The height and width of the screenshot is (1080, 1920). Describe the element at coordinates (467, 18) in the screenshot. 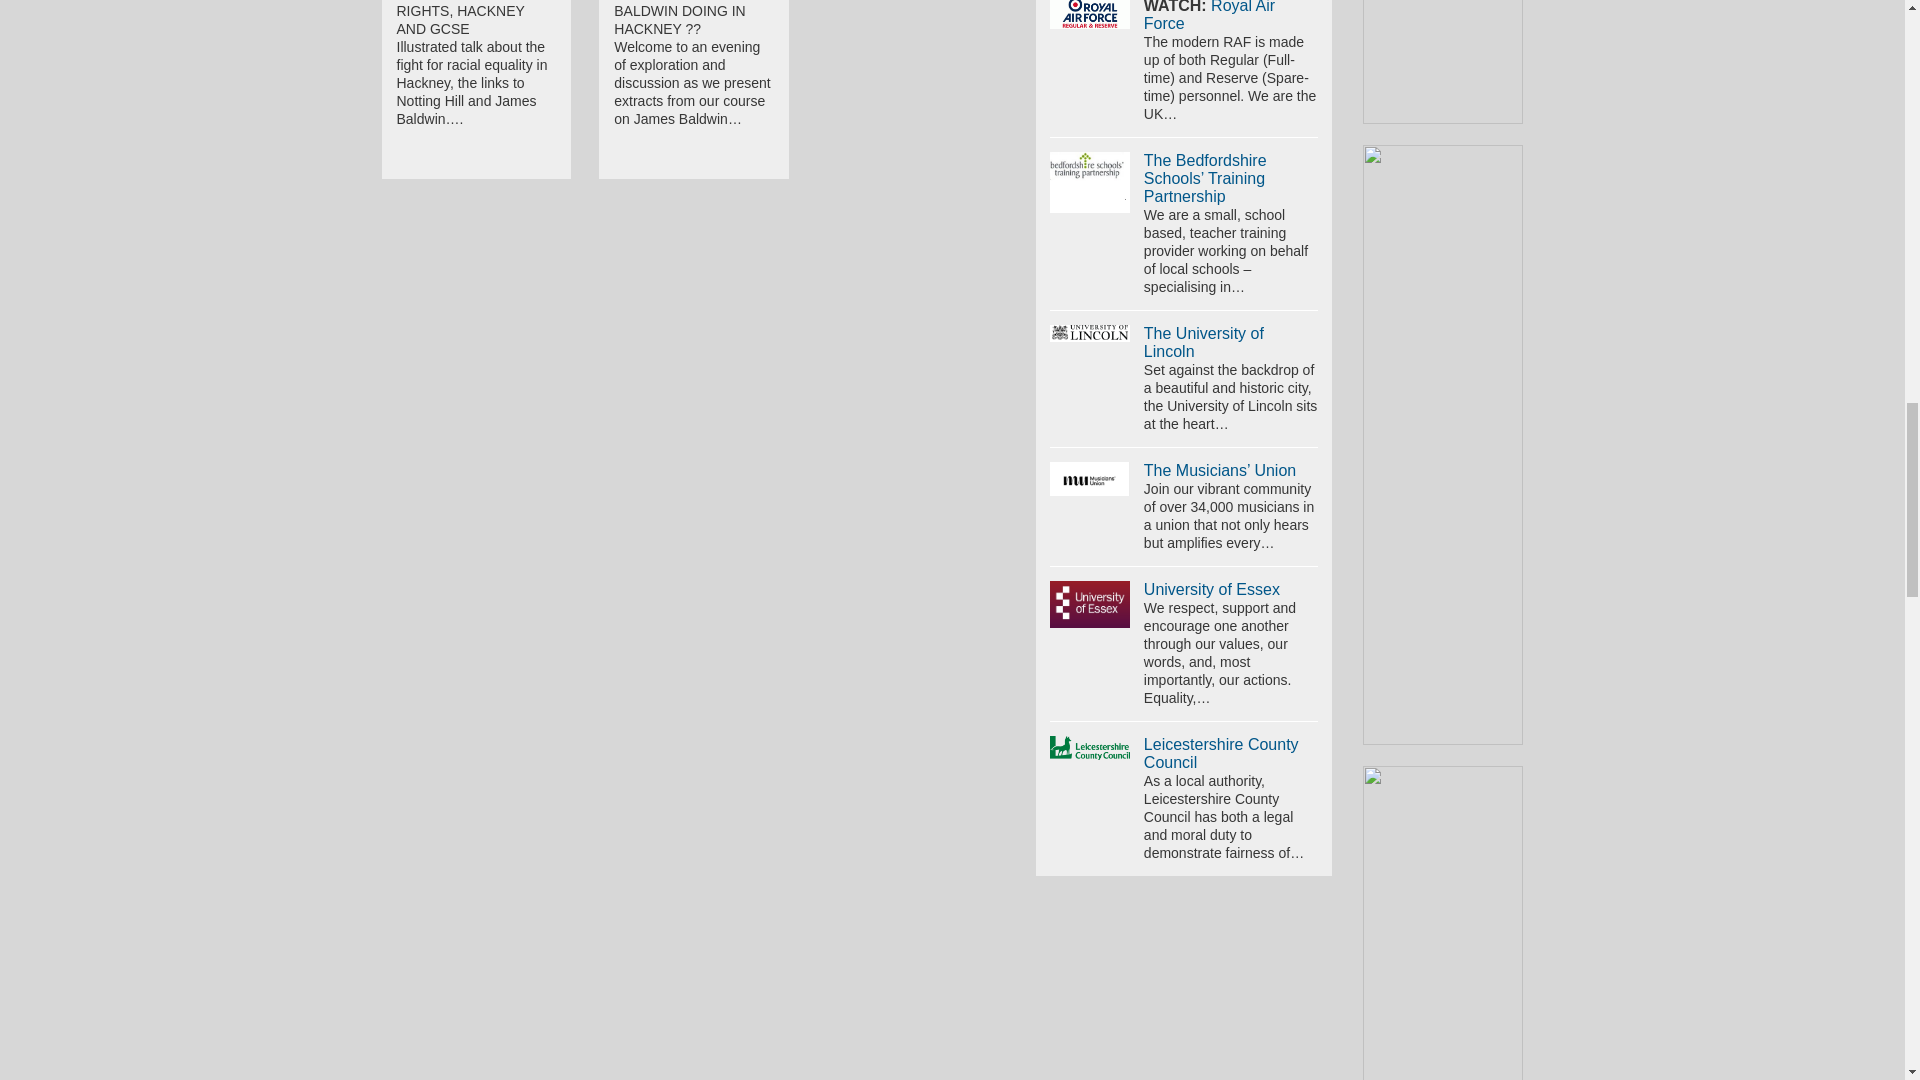

I see `Black British Civil Rights, Hackney and GCSE` at that location.